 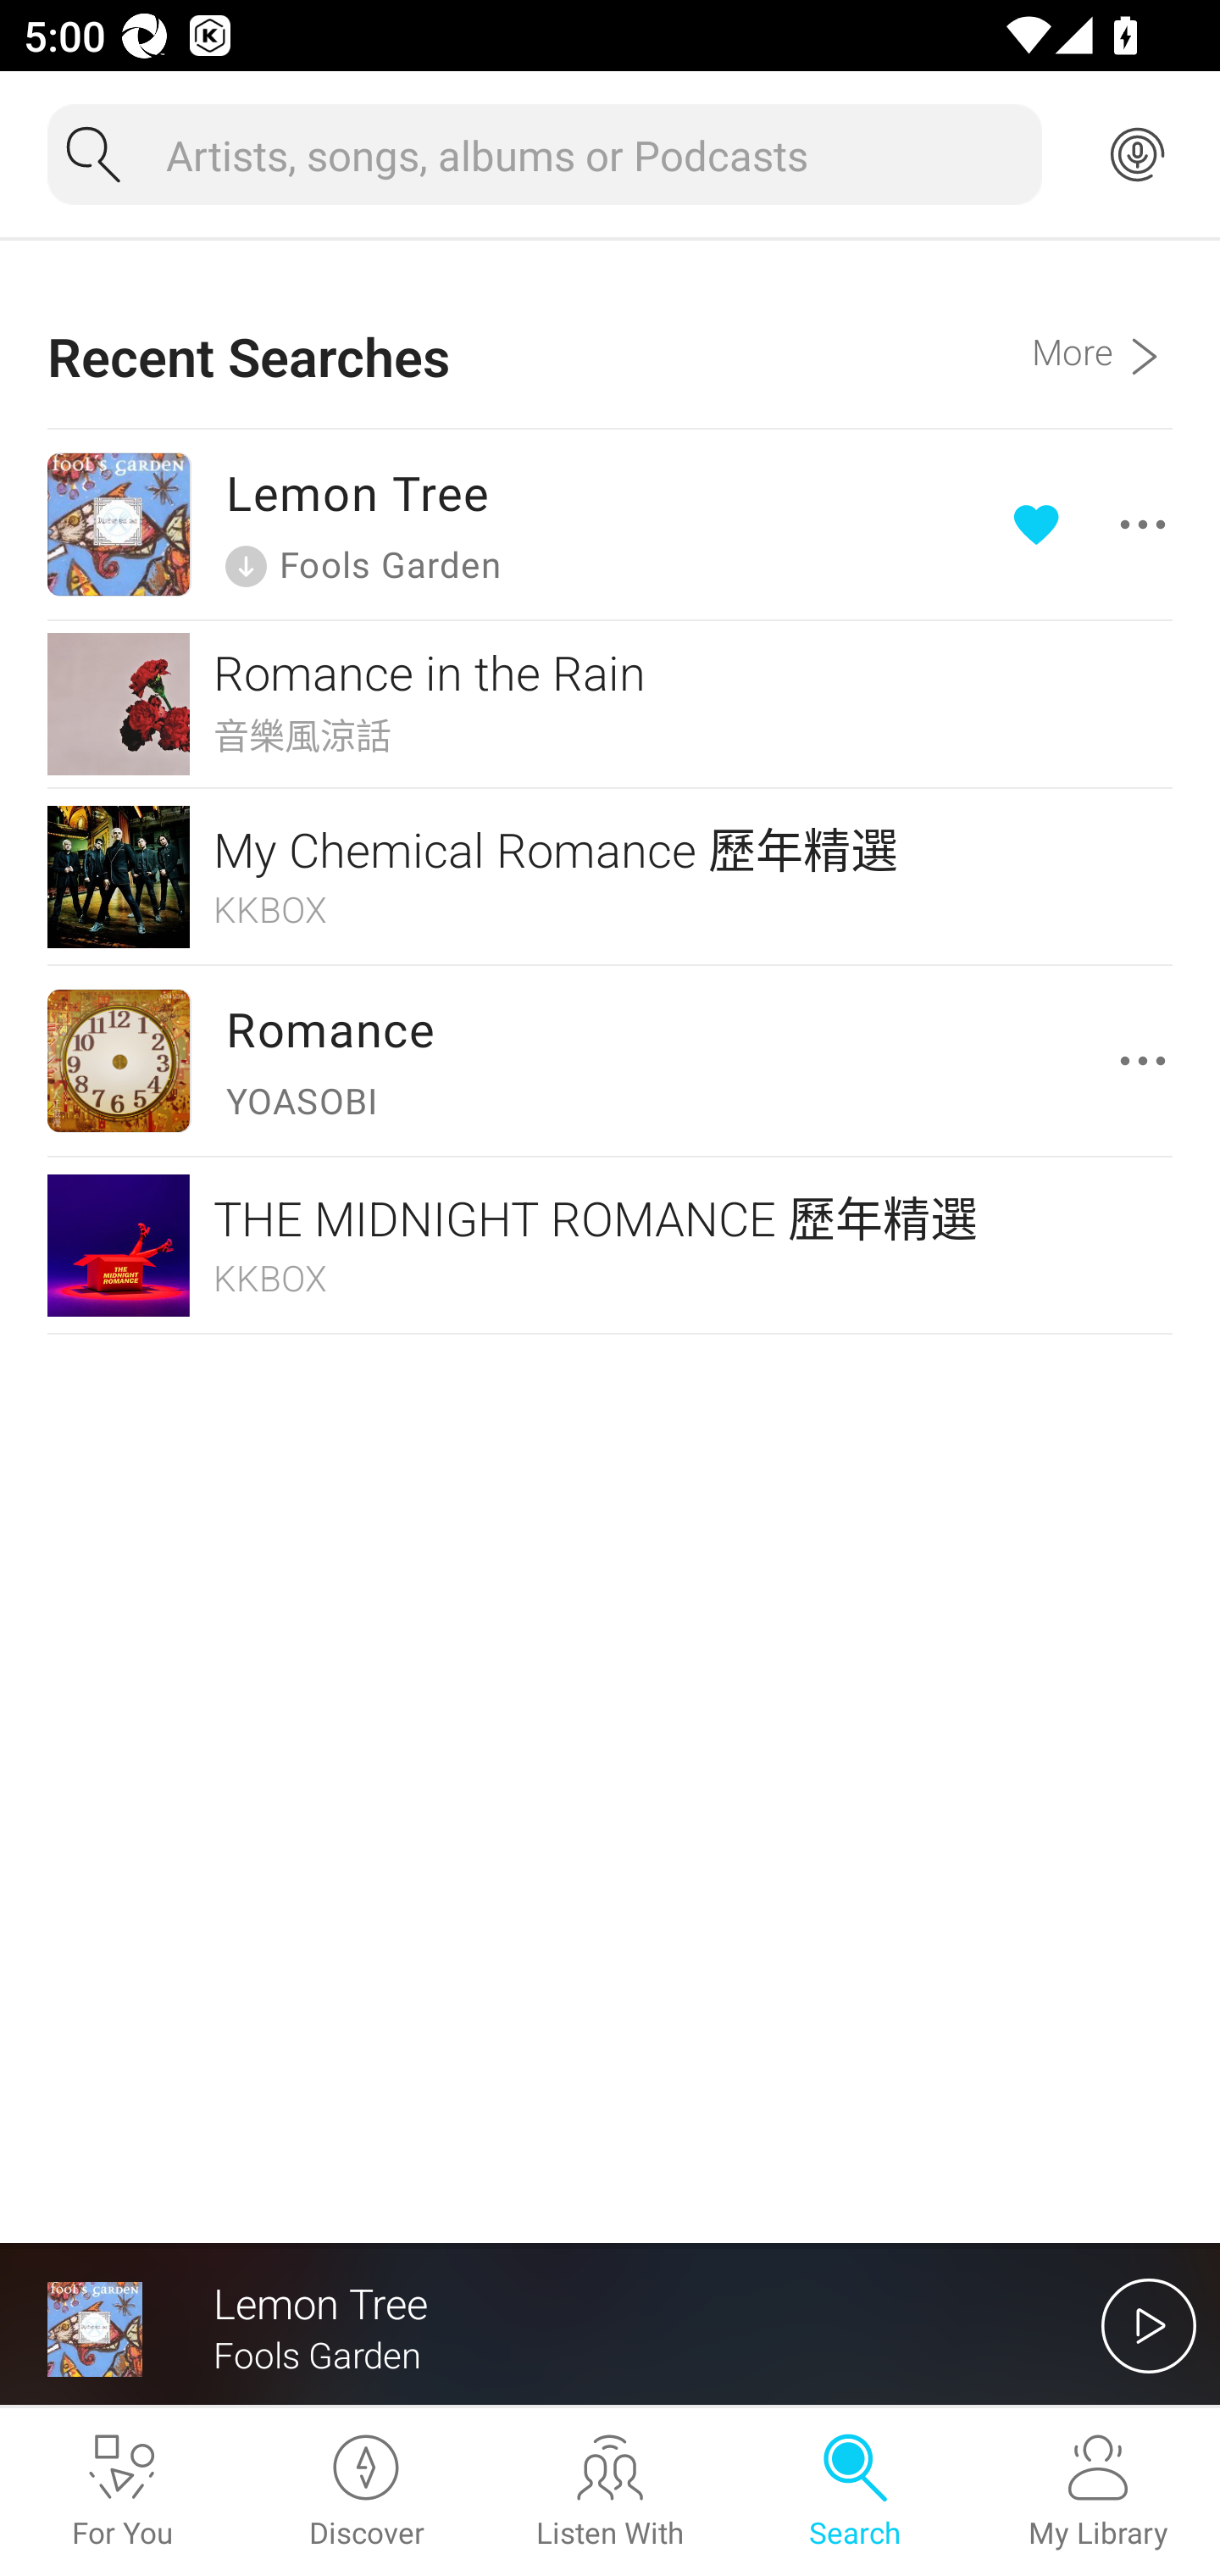 What do you see at coordinates (1149, 1061) in the screenshot?
I see `更多操作選項` at bounding box center [1149, 1061].